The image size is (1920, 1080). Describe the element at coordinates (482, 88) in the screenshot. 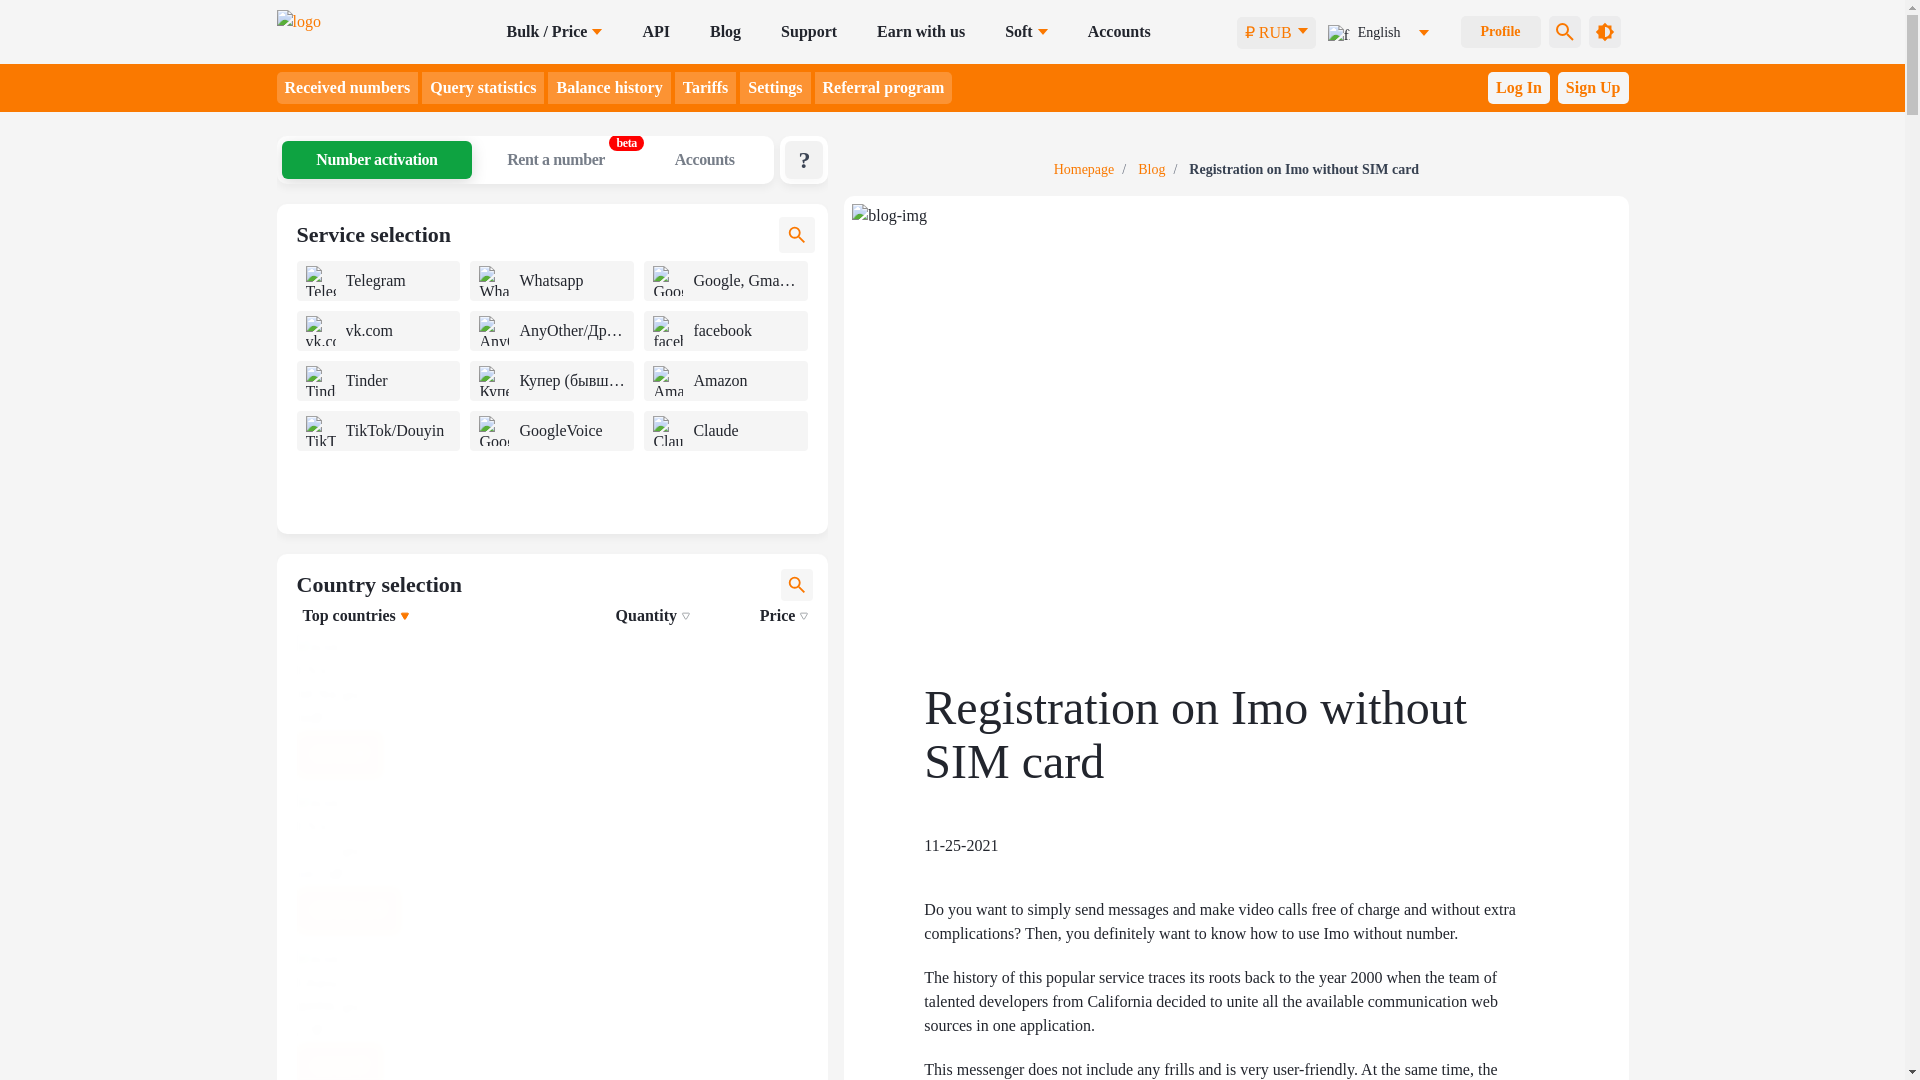

I see `Query statistics` at that location.